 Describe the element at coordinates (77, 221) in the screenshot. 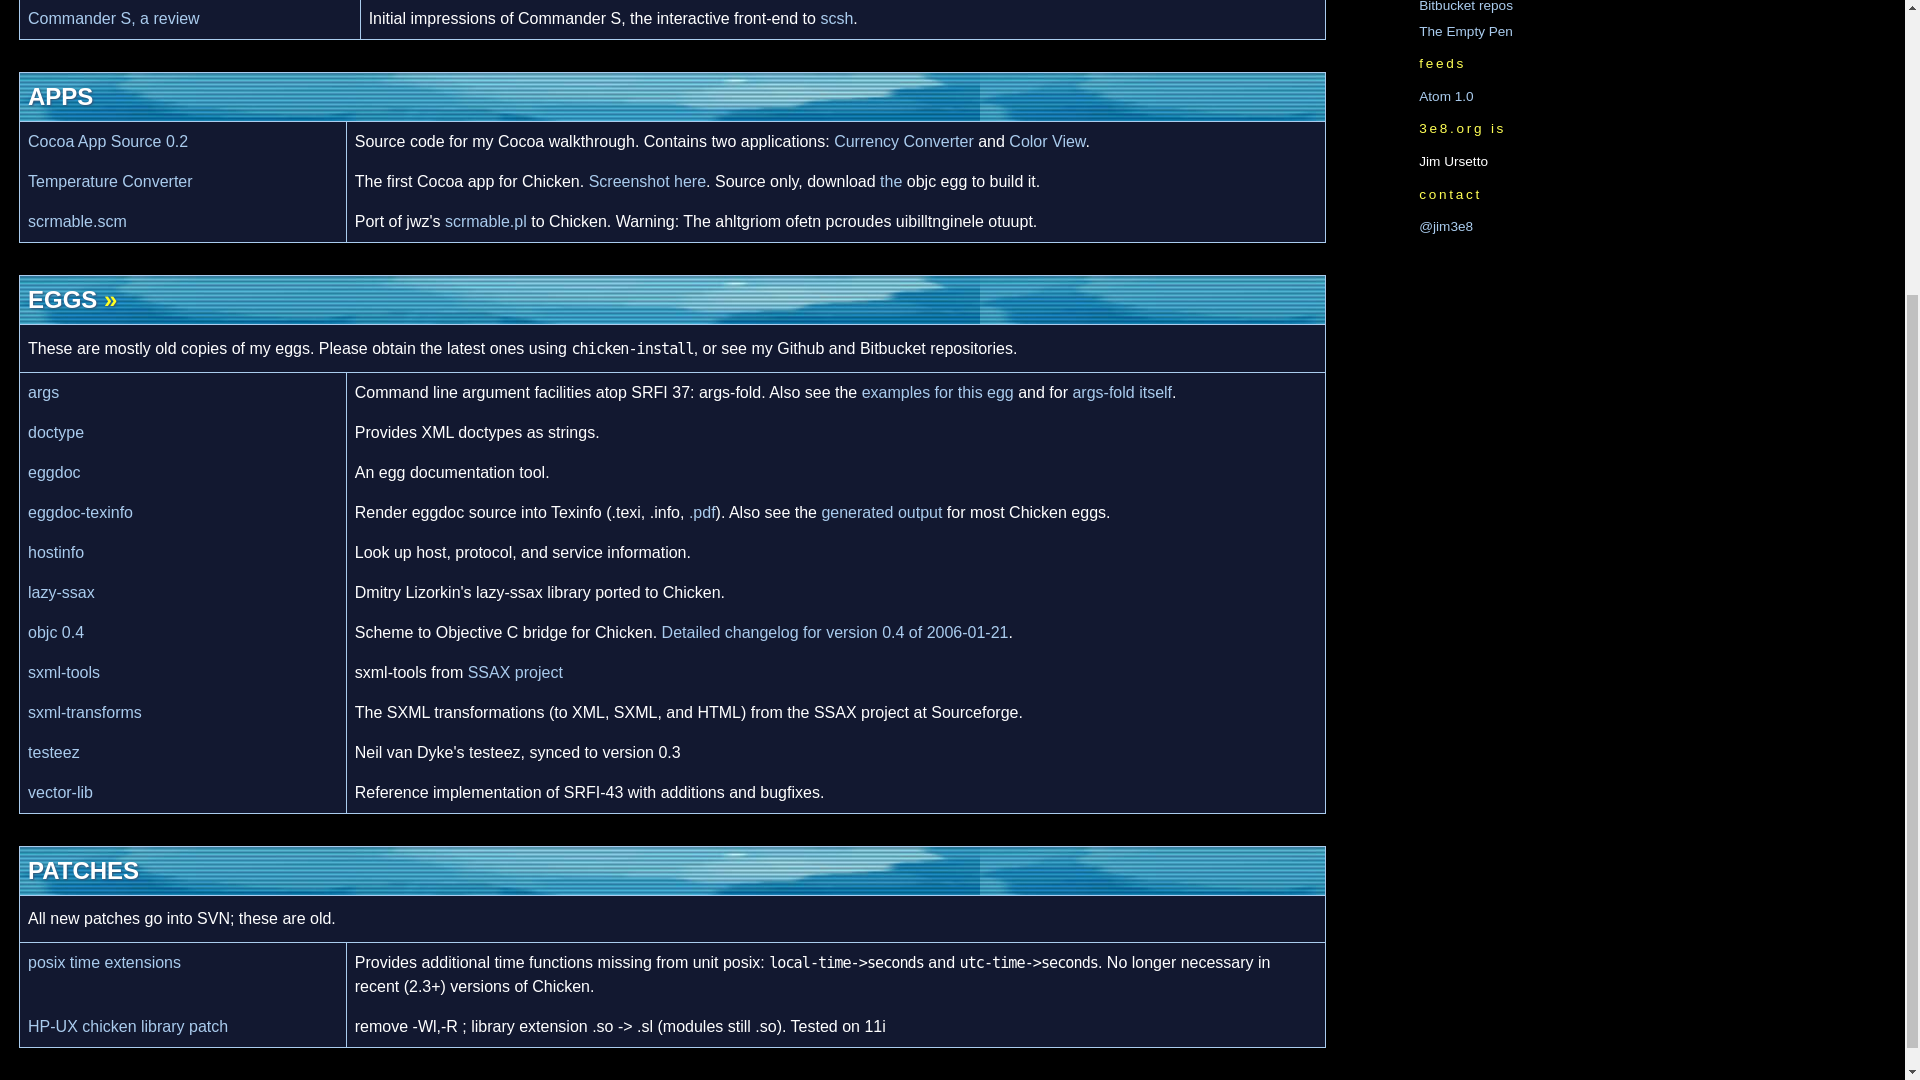

I see `scrmable.scm` at that location.